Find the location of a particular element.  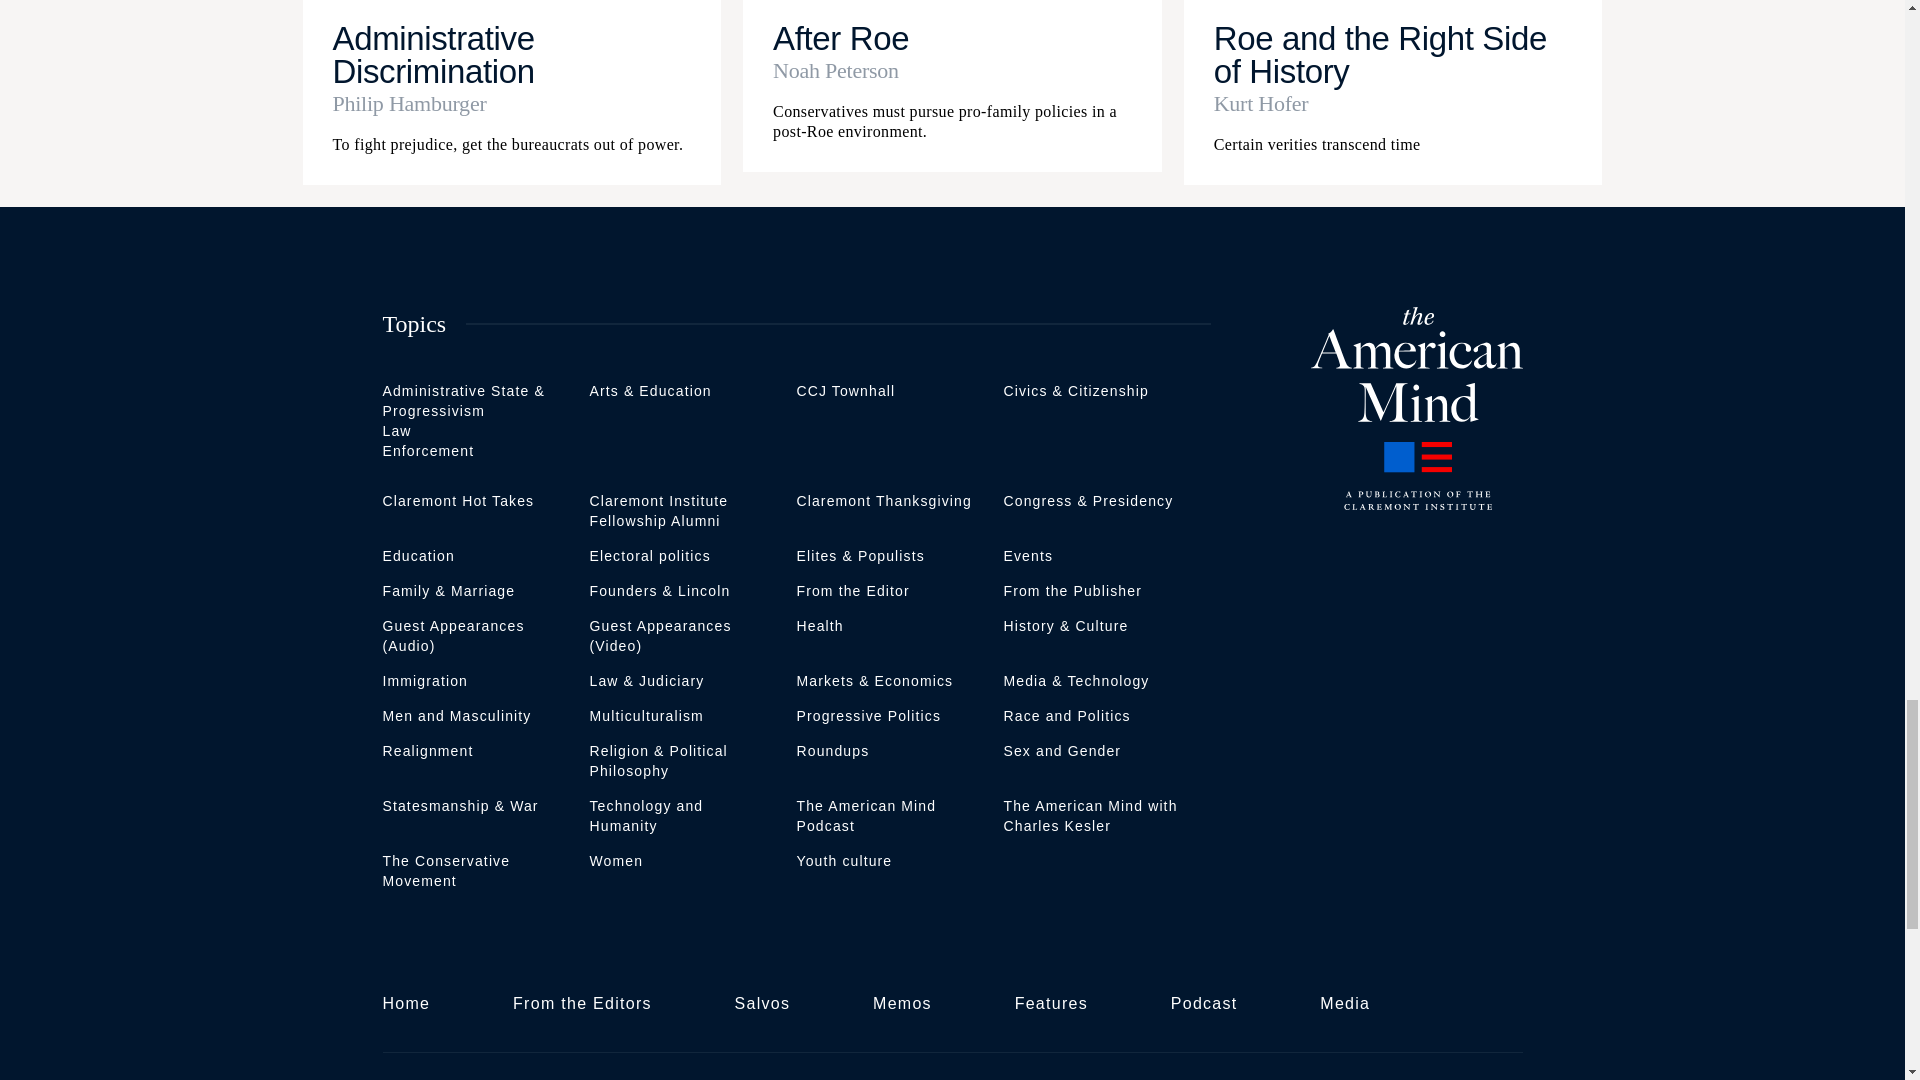

Philip Hamburger is located at coordinates (512, 103).